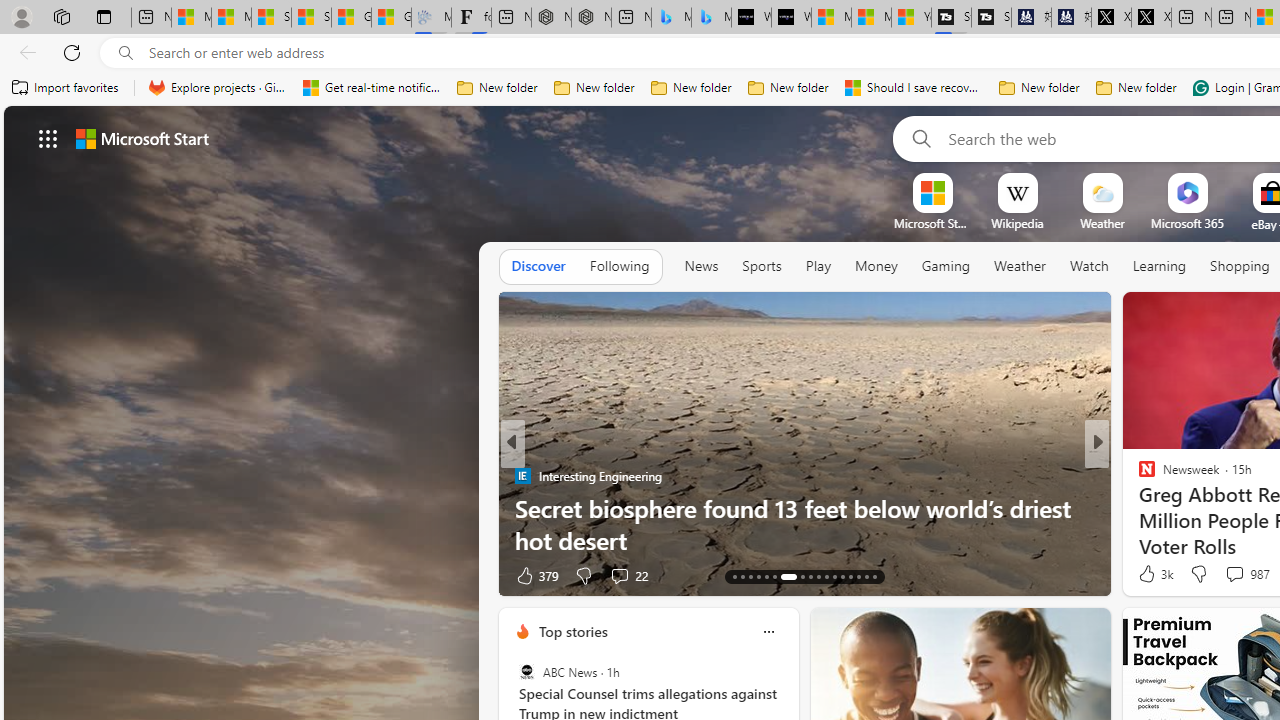  I want to click on Top stories, so click(572, 631).